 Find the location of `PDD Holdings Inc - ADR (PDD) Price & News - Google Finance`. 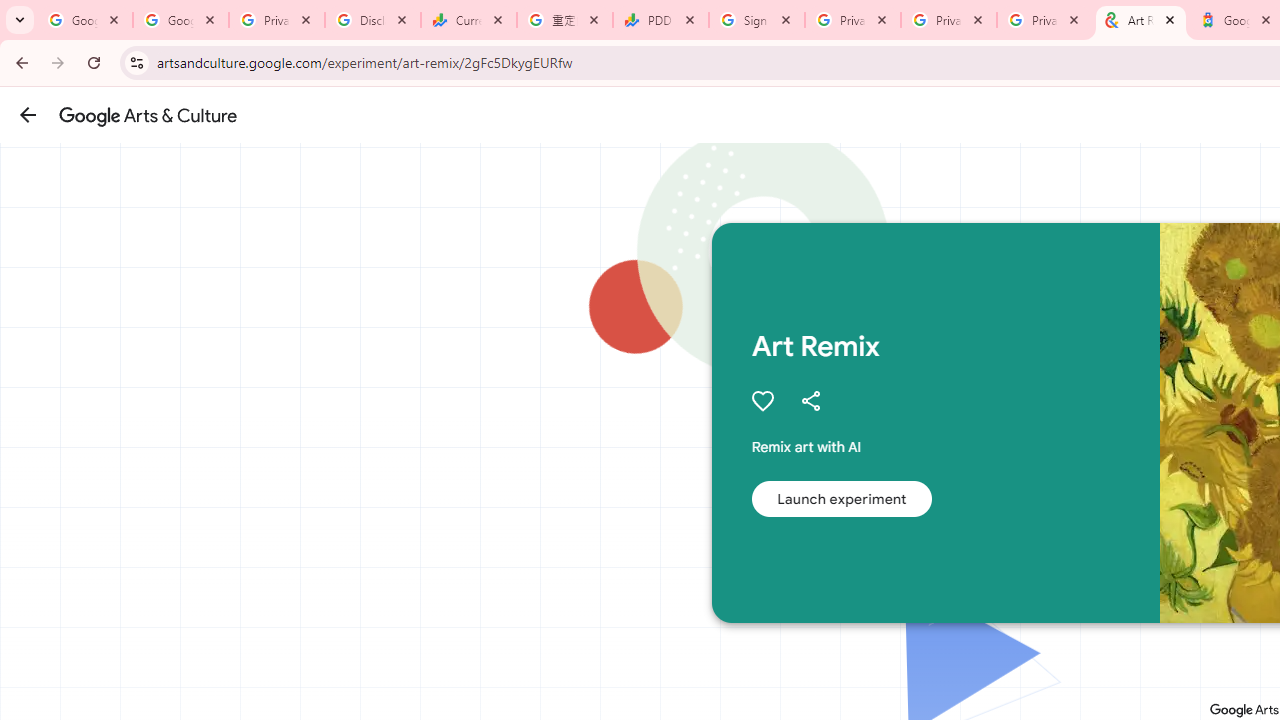

PDD Holdings Inc - ADR (PDD) Price & News - Google Finance is located at coordinates (661, 20).